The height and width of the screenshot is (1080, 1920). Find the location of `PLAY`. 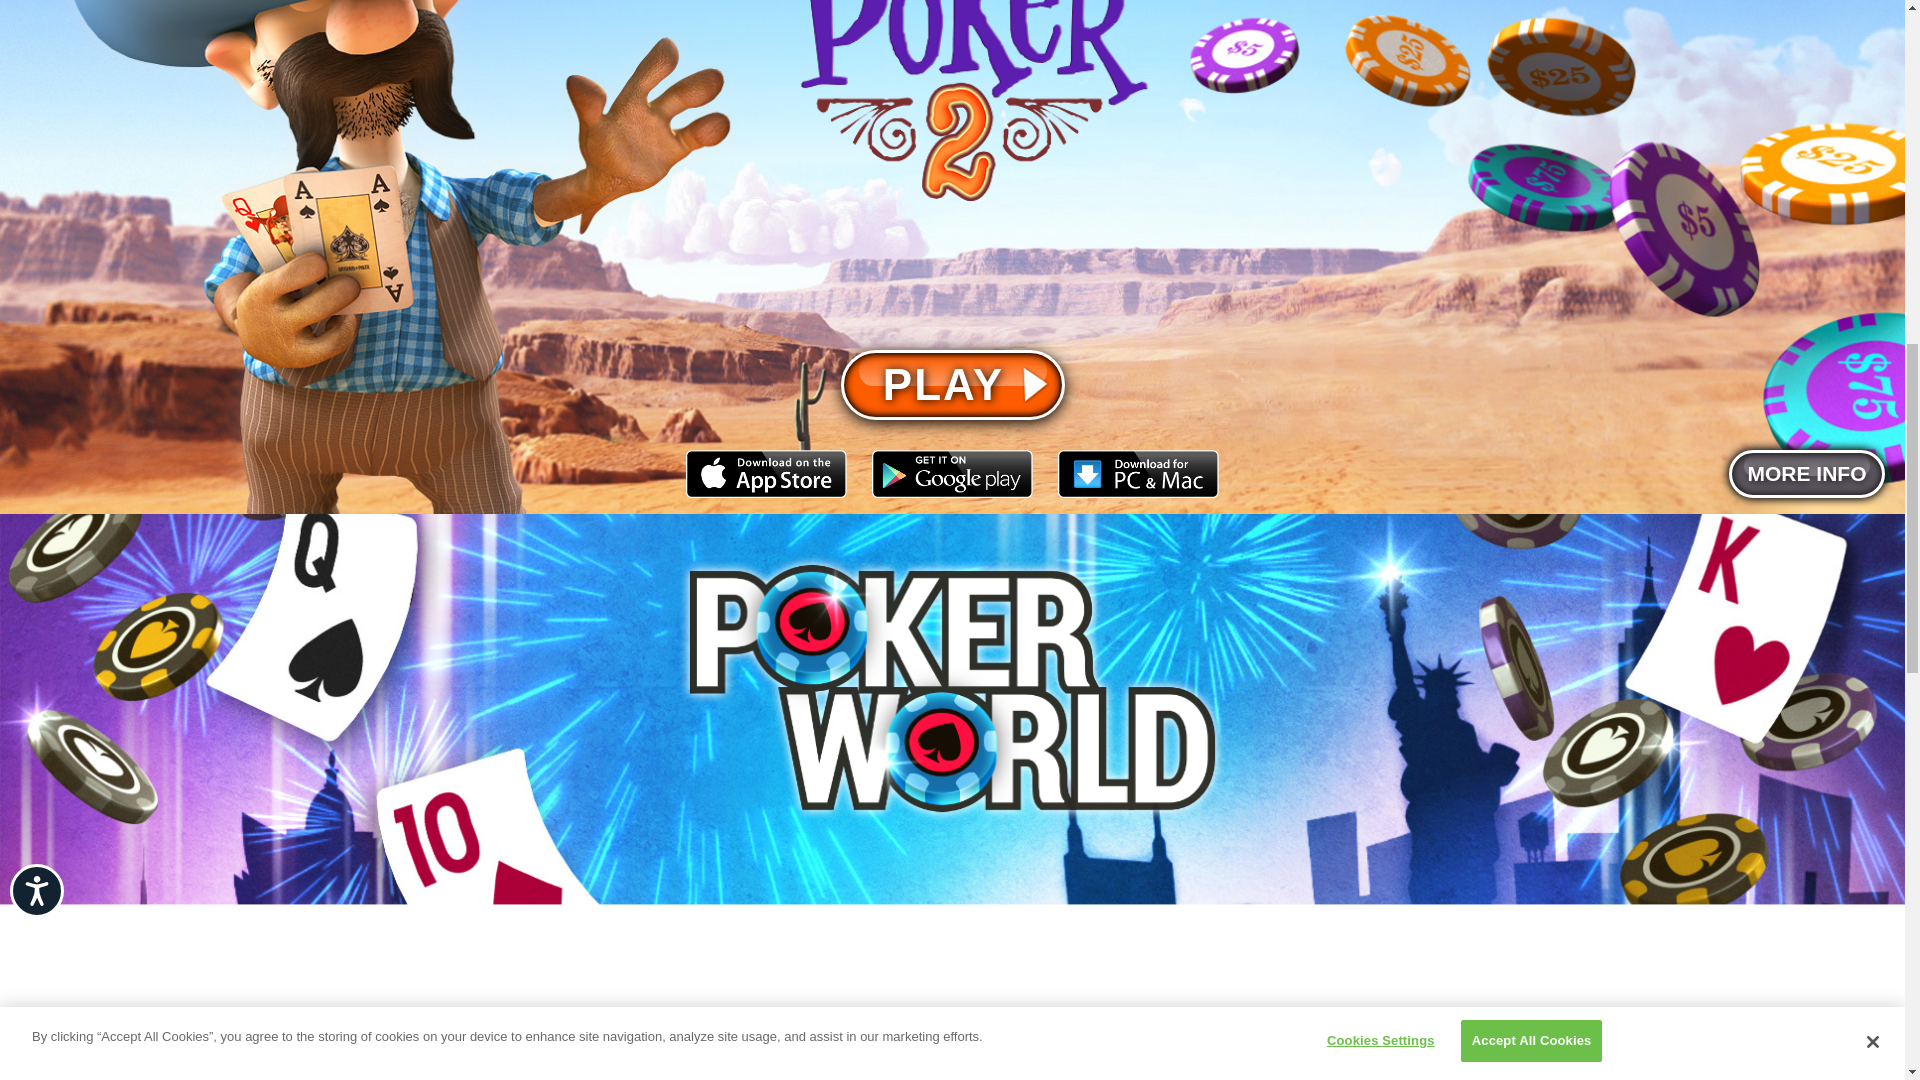

PLAY is located at coordinates (952, 384).